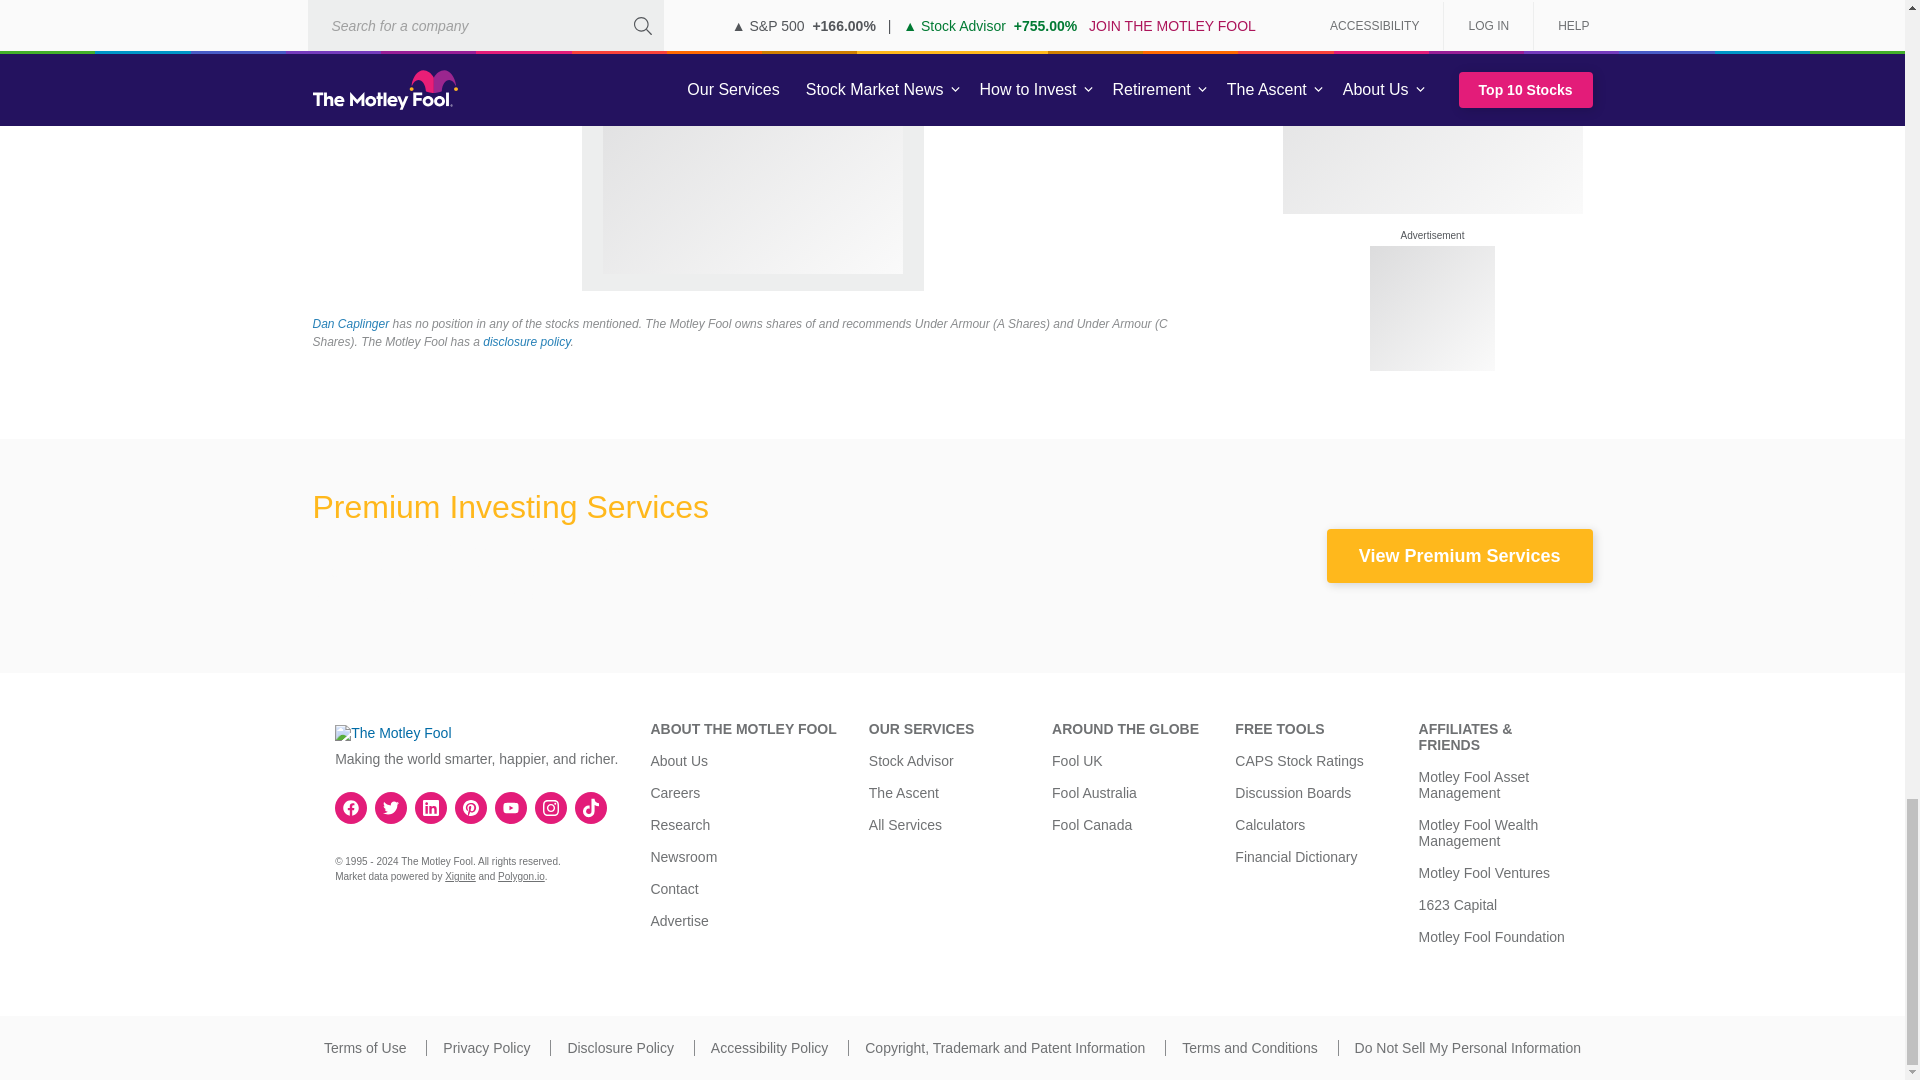  Describe the element at coordinates (768, 1048) in the screenshot. I see `Accessibility Policy` at that location.